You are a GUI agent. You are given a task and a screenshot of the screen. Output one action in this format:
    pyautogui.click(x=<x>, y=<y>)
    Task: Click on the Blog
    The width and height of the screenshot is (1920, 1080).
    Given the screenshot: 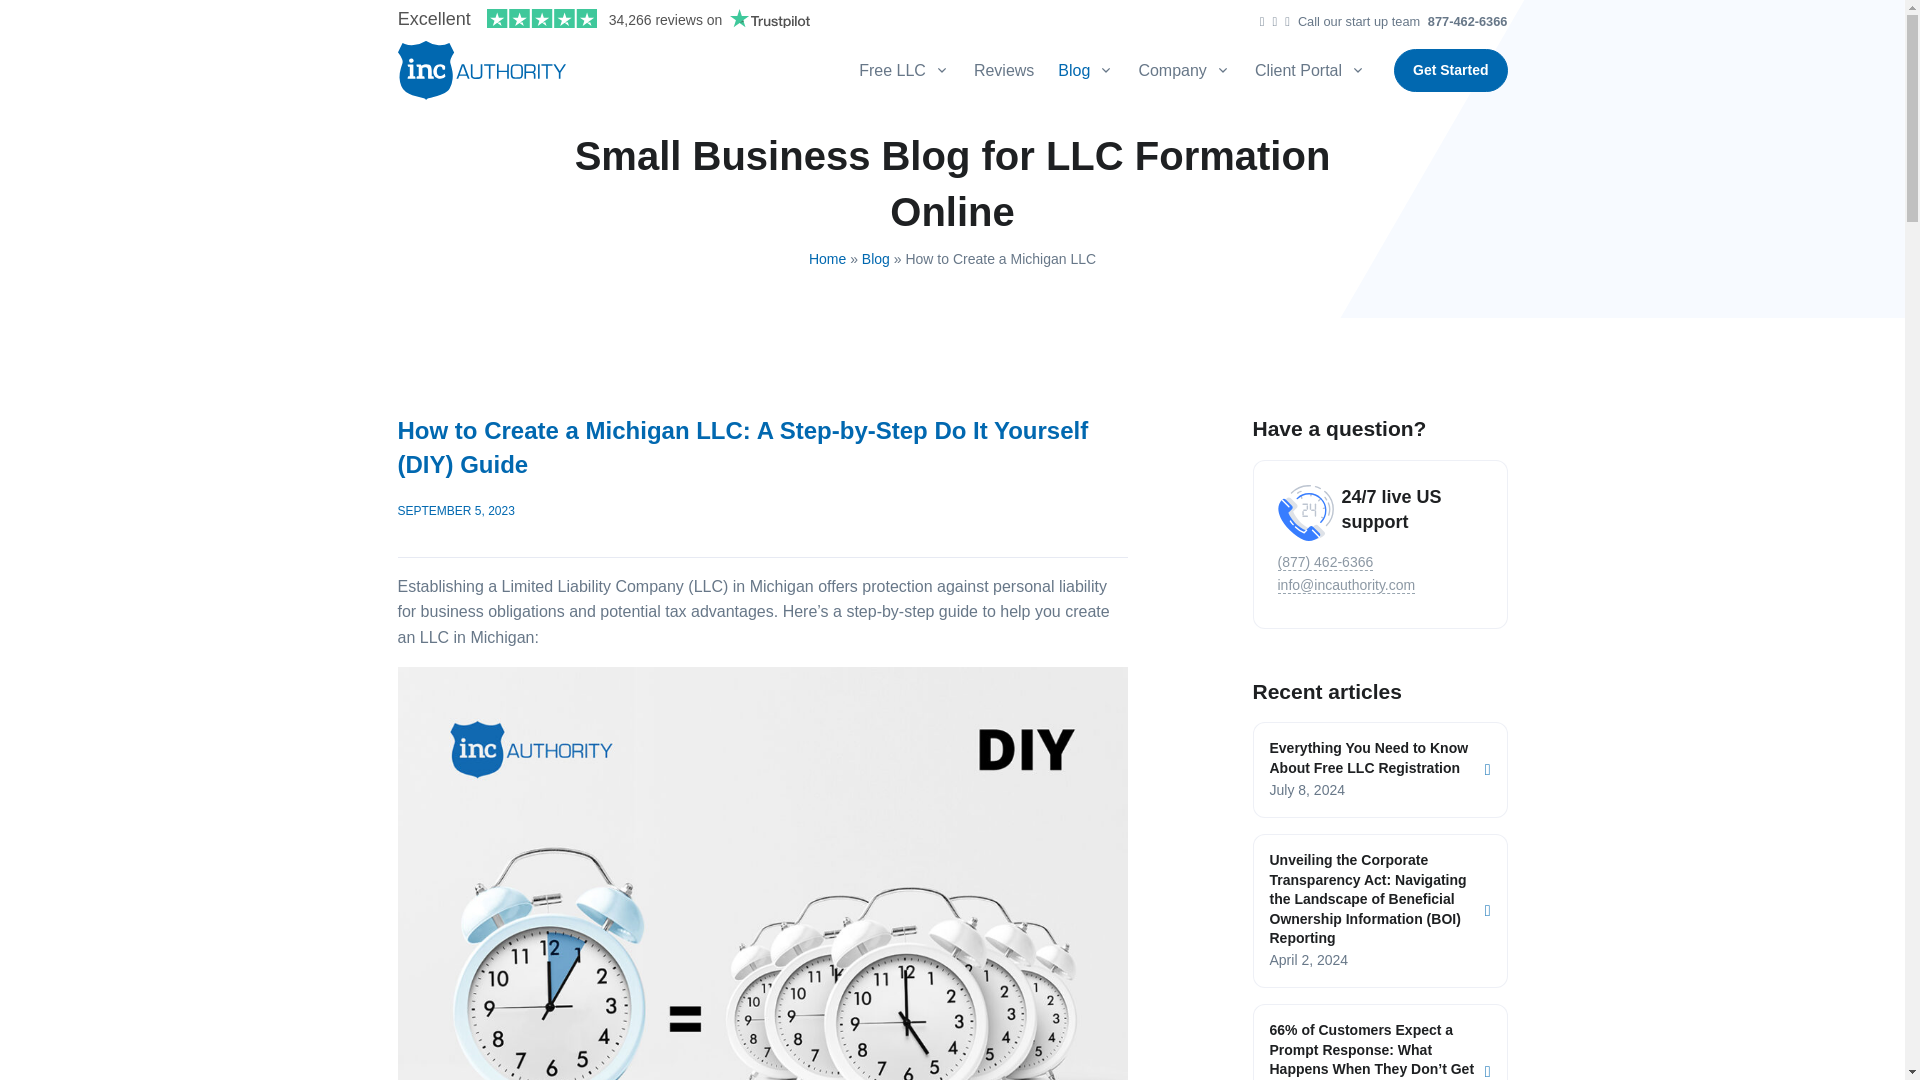 What is the action you would take?
    pyautogui.click(x=876, y=258)
    